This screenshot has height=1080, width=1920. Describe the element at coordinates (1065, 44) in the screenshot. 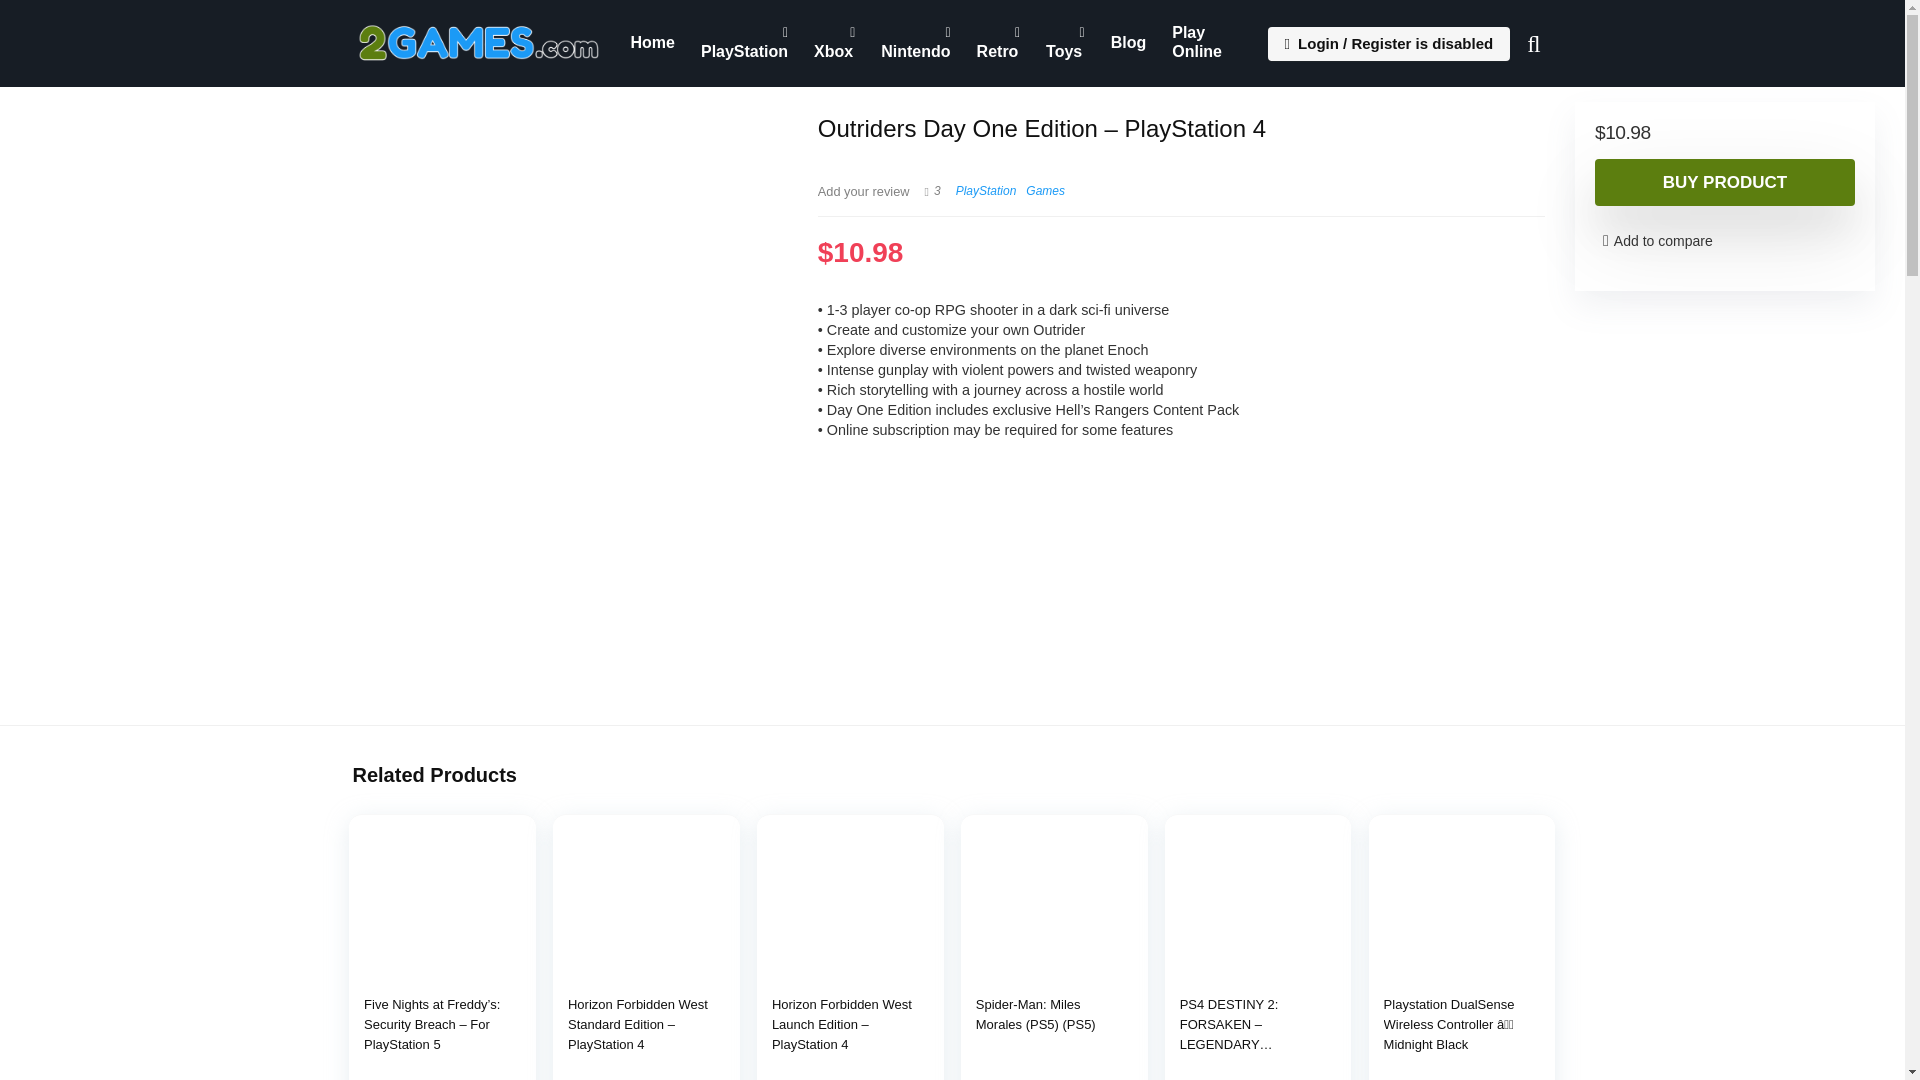

I see `Toys` at that location.